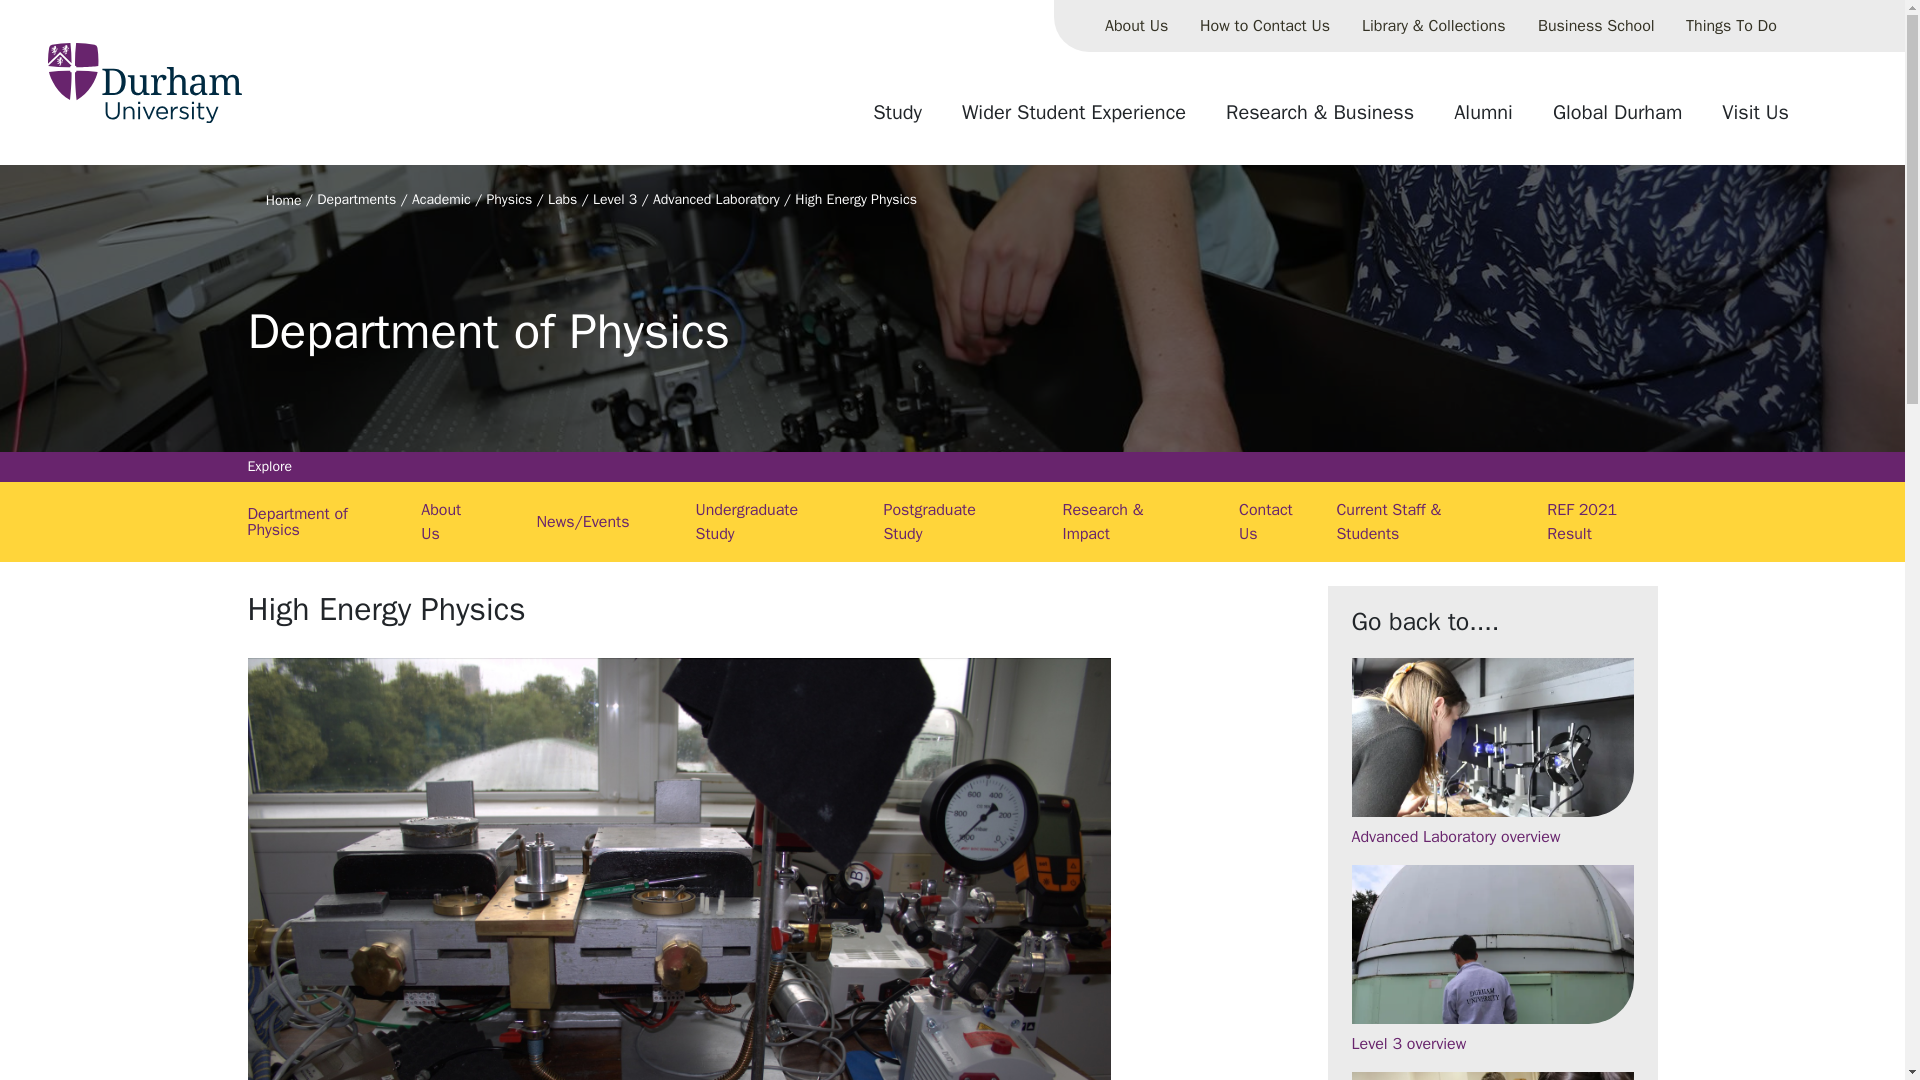 This screenshot has height=1080, width=1920. I want to click on Global Durham, so click(1617, 120).